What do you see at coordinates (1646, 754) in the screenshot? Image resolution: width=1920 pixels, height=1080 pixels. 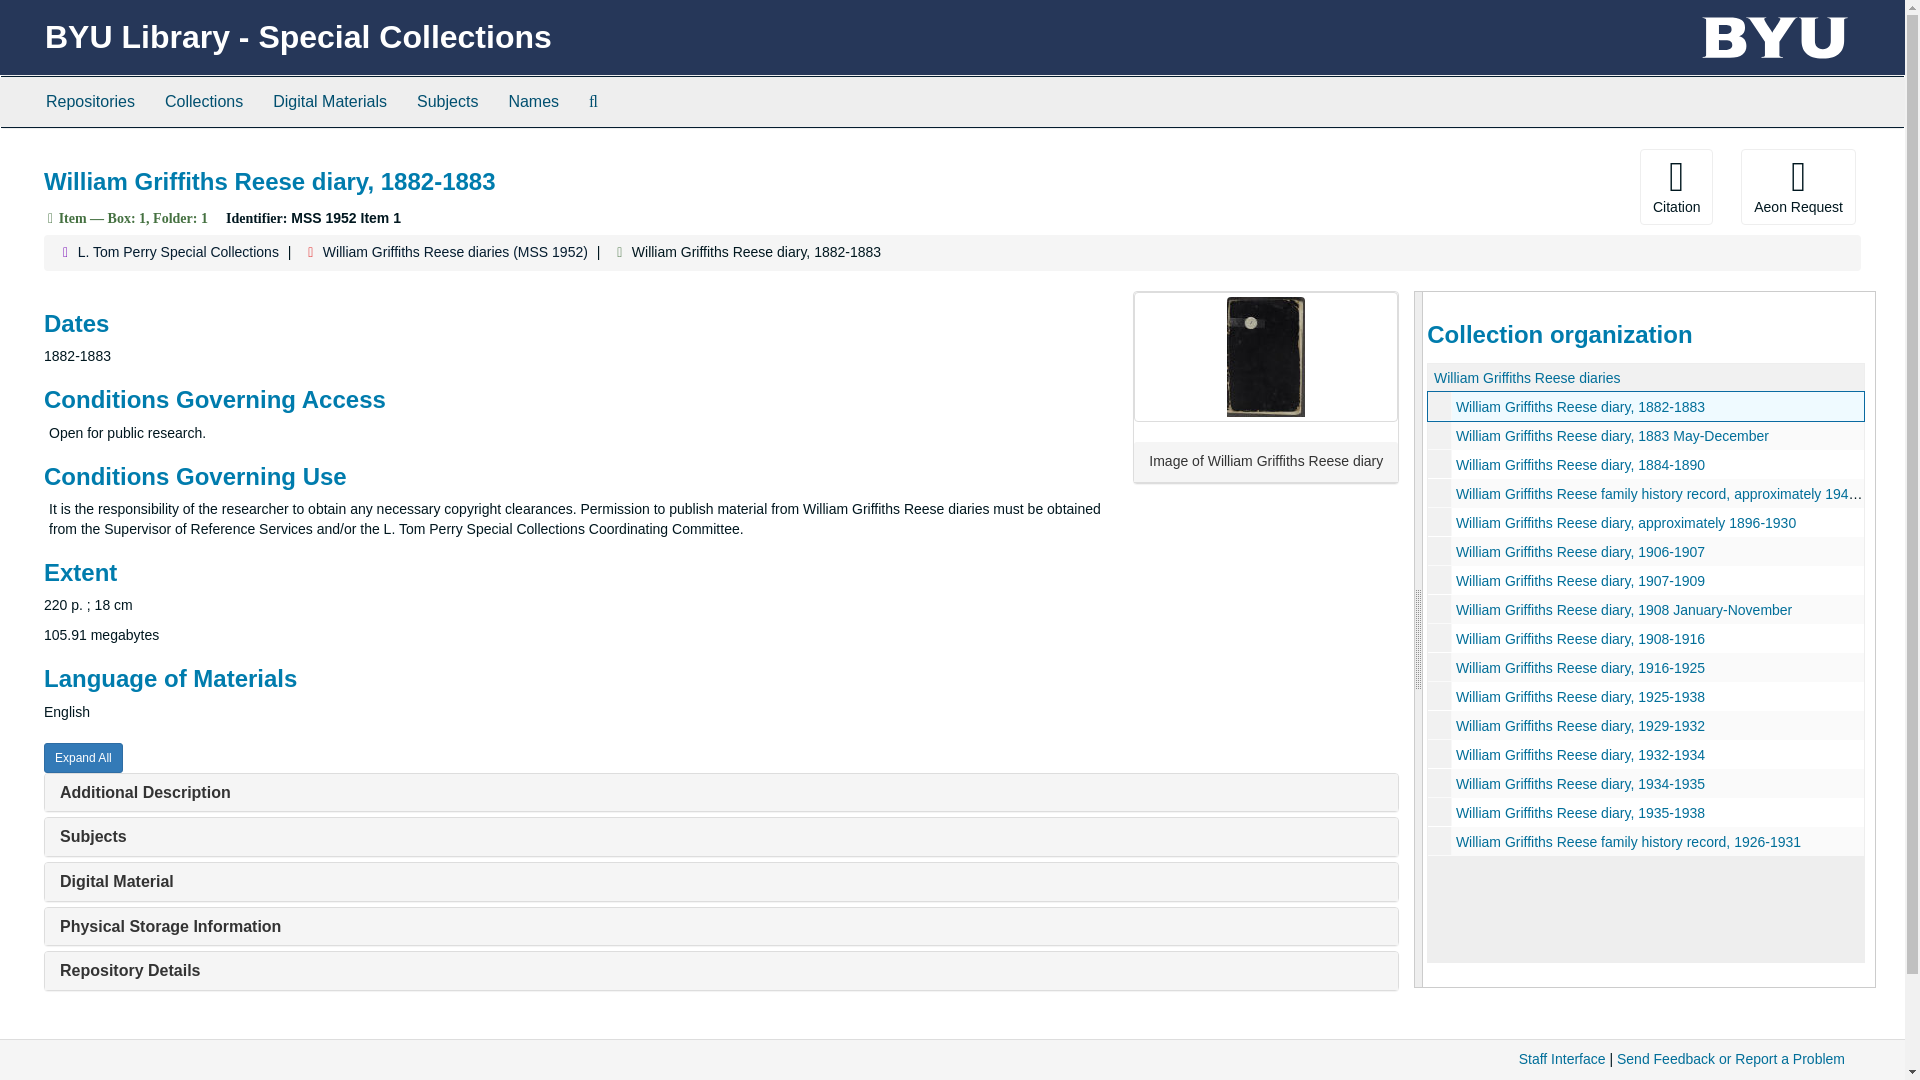 I see `William Griffiths Reese diary` at bounding box center [1646, 754].